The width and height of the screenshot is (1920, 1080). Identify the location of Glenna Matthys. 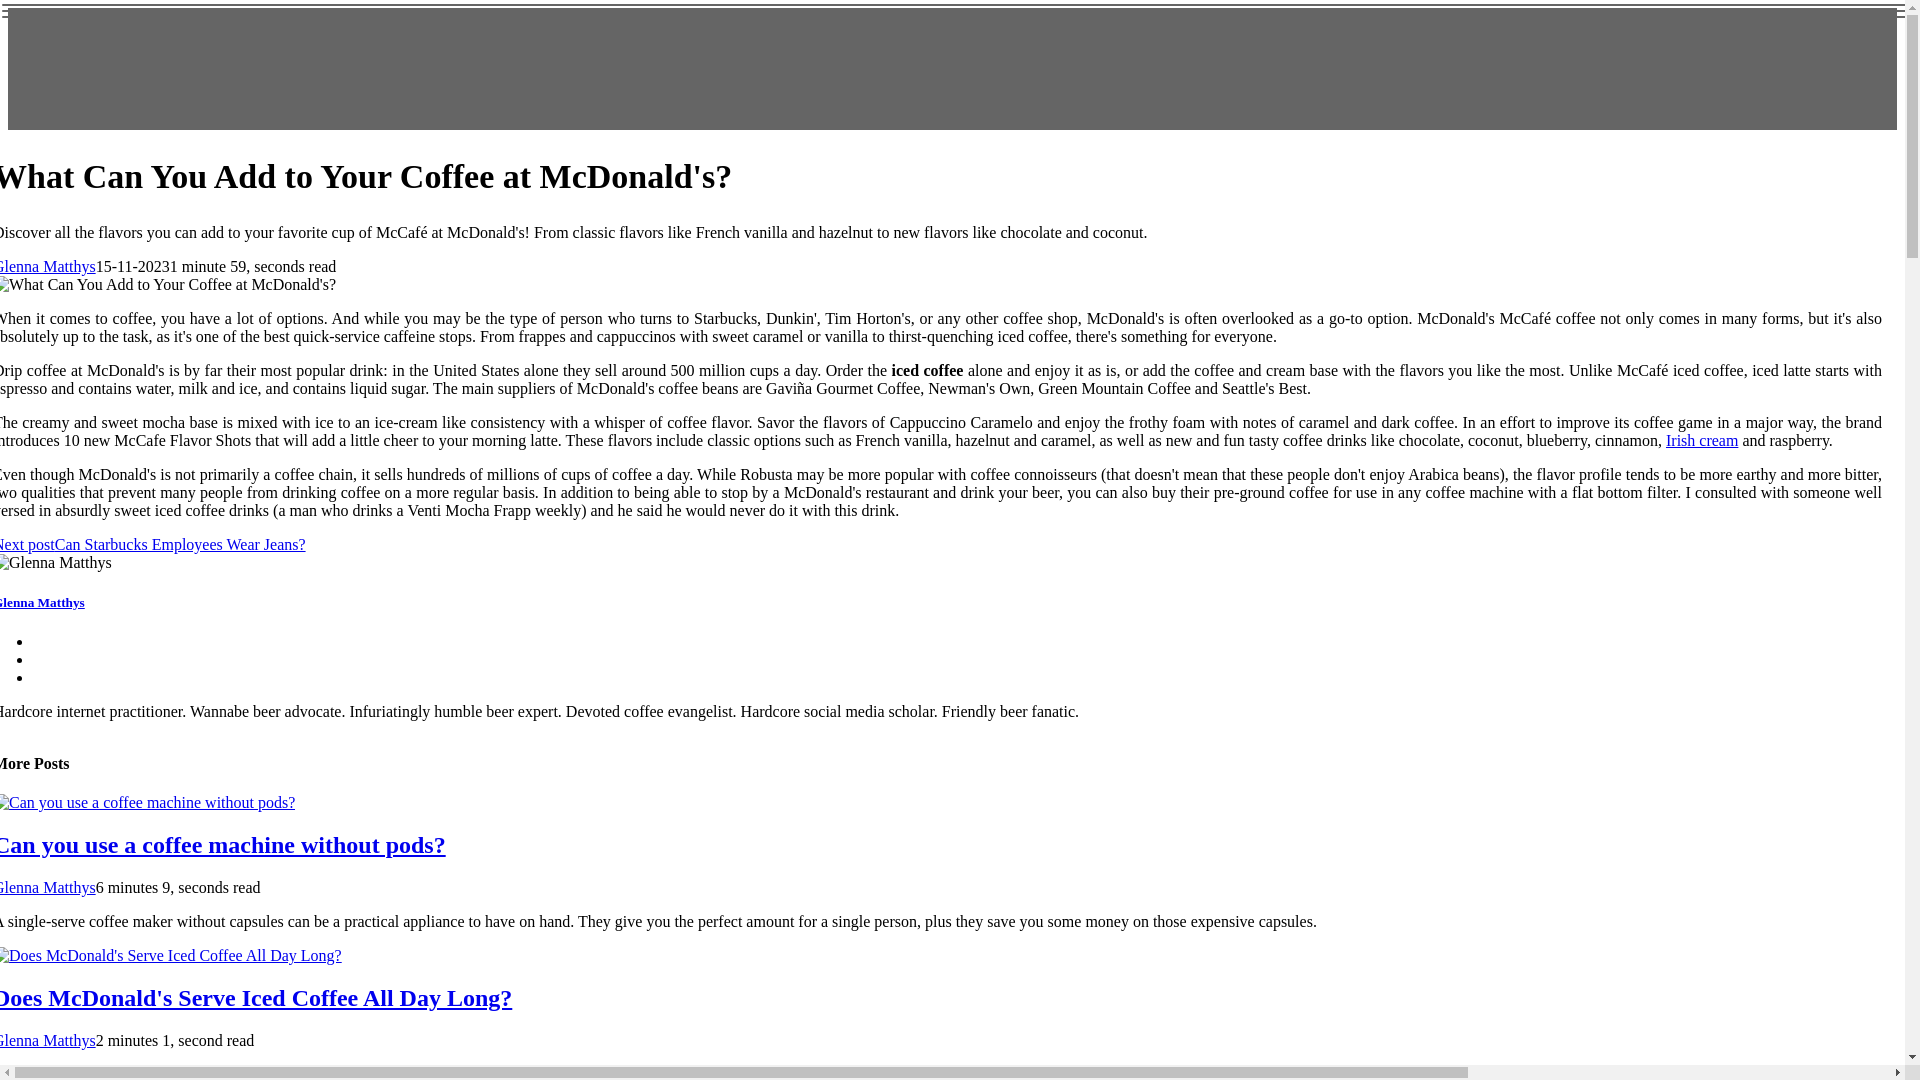
(48, 266).